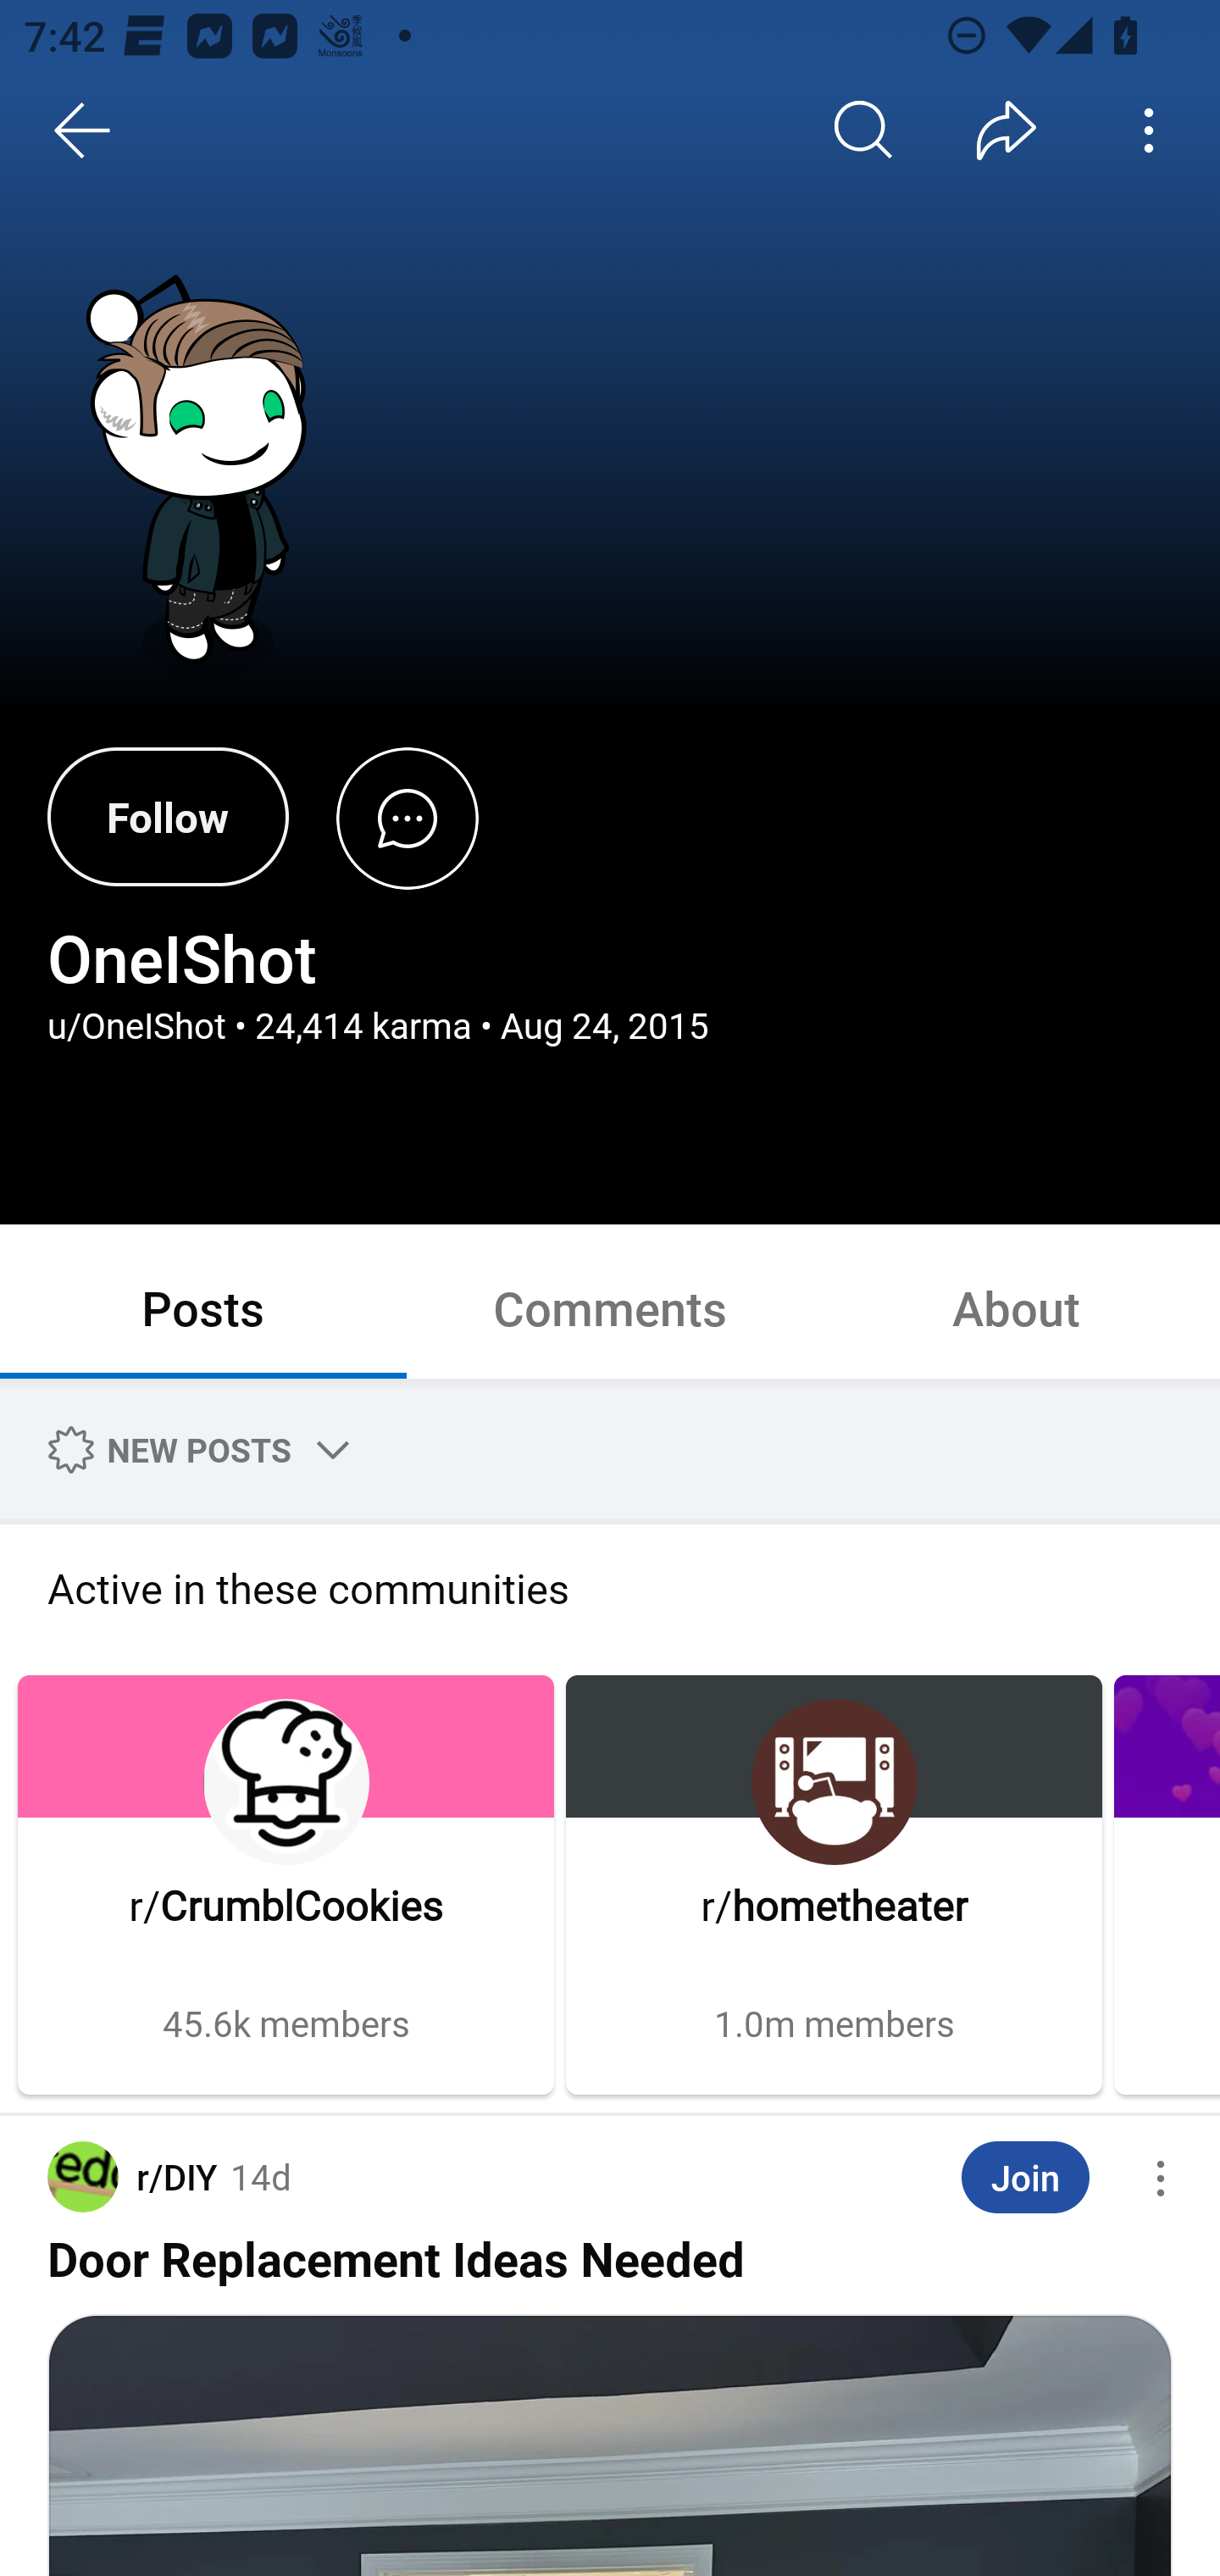  Describe the element at coordinates (1149, 130) in the screenshot. I see `More profile actions` at that location.